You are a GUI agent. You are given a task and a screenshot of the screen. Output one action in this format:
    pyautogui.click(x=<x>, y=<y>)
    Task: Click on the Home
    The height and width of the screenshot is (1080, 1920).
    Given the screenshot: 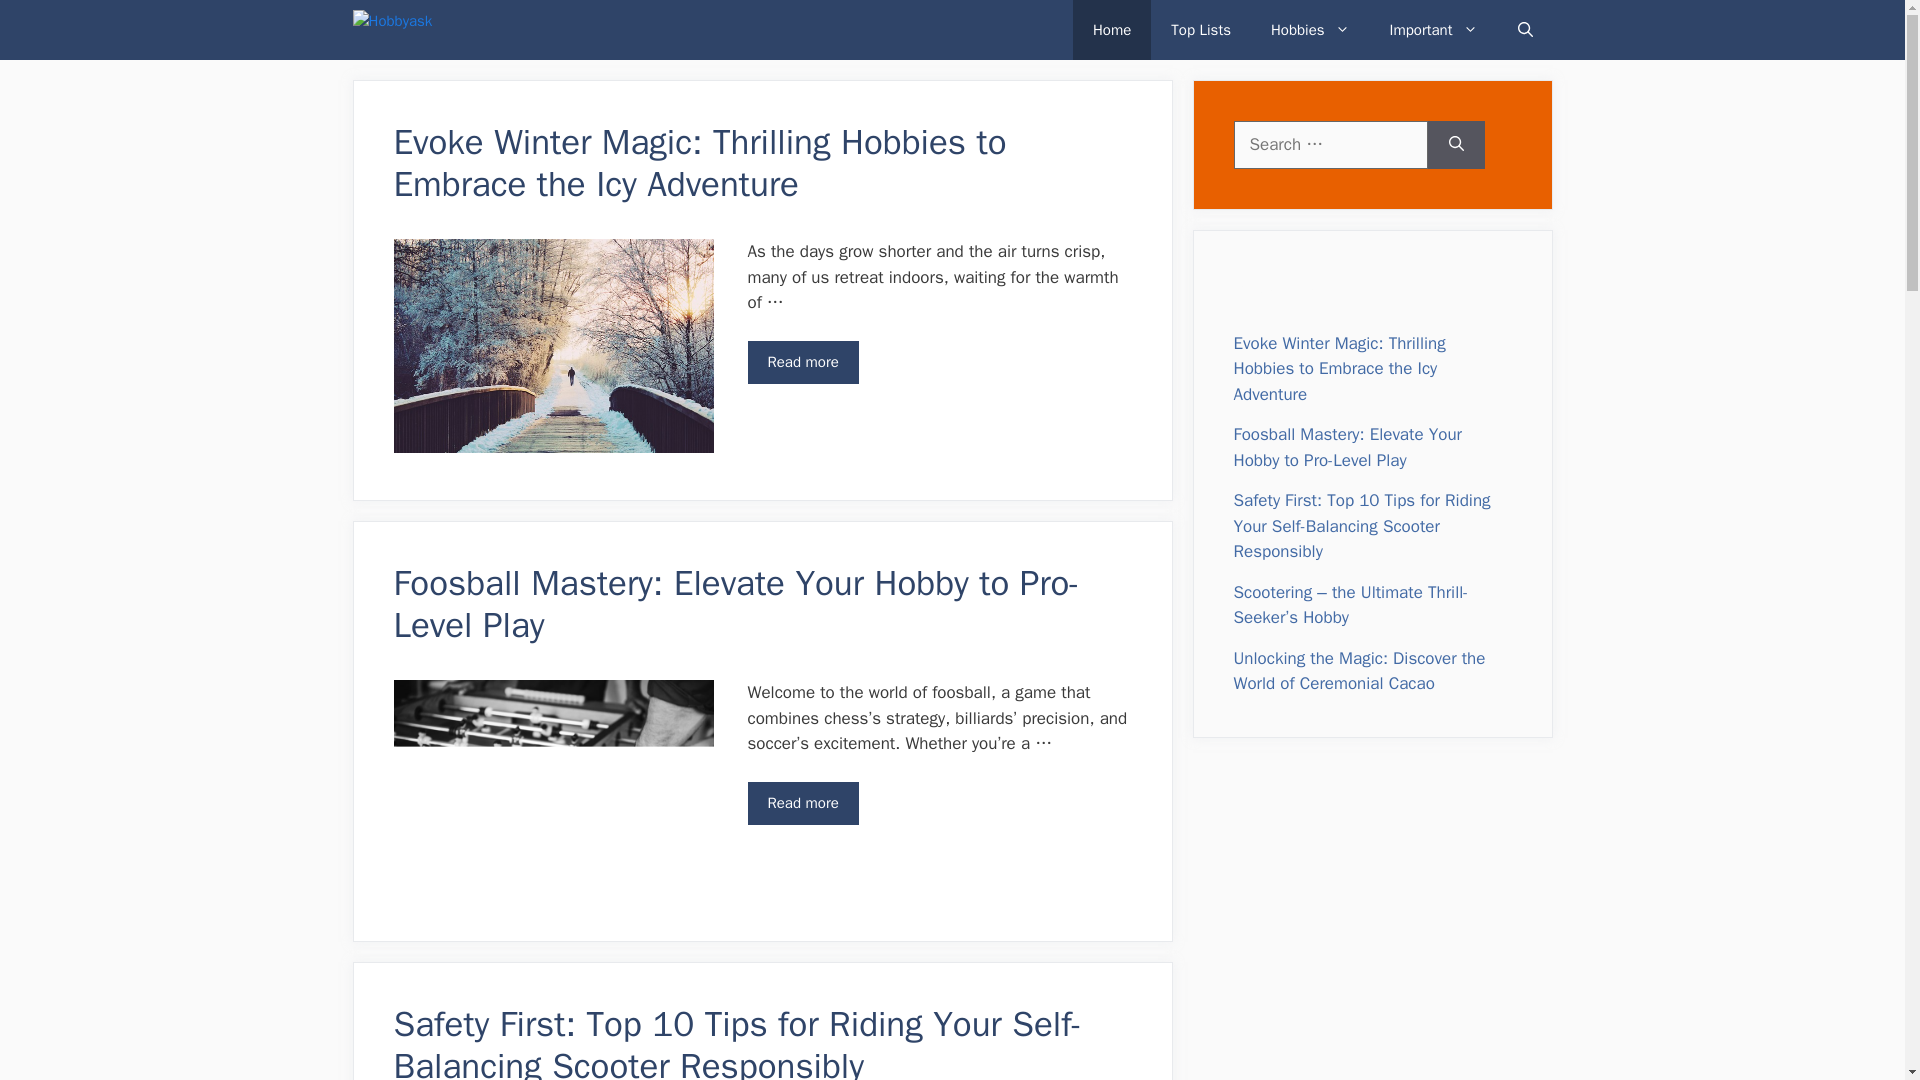 What is the action you would take?
    pyautogui.click(x=1112, y=30)
    